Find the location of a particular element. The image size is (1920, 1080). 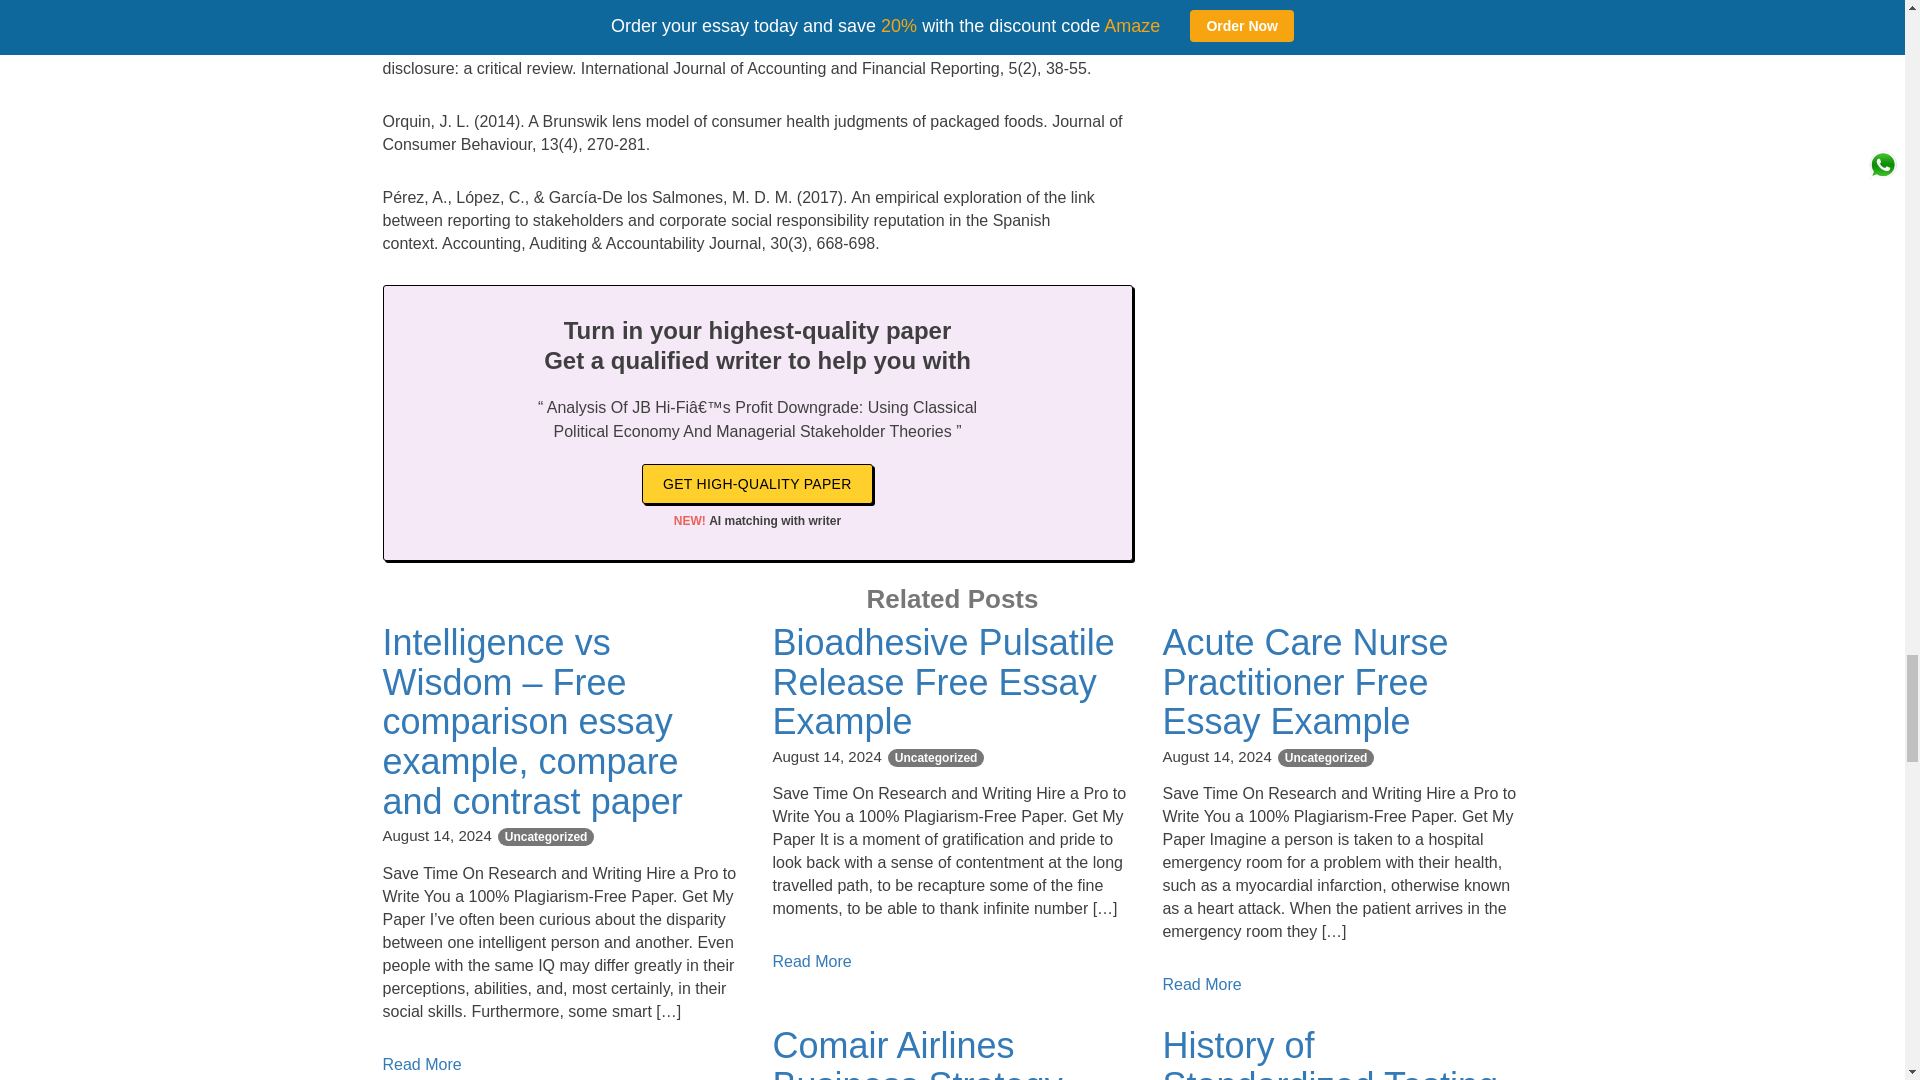

Uncategorized is located at coordinates (546, 836).